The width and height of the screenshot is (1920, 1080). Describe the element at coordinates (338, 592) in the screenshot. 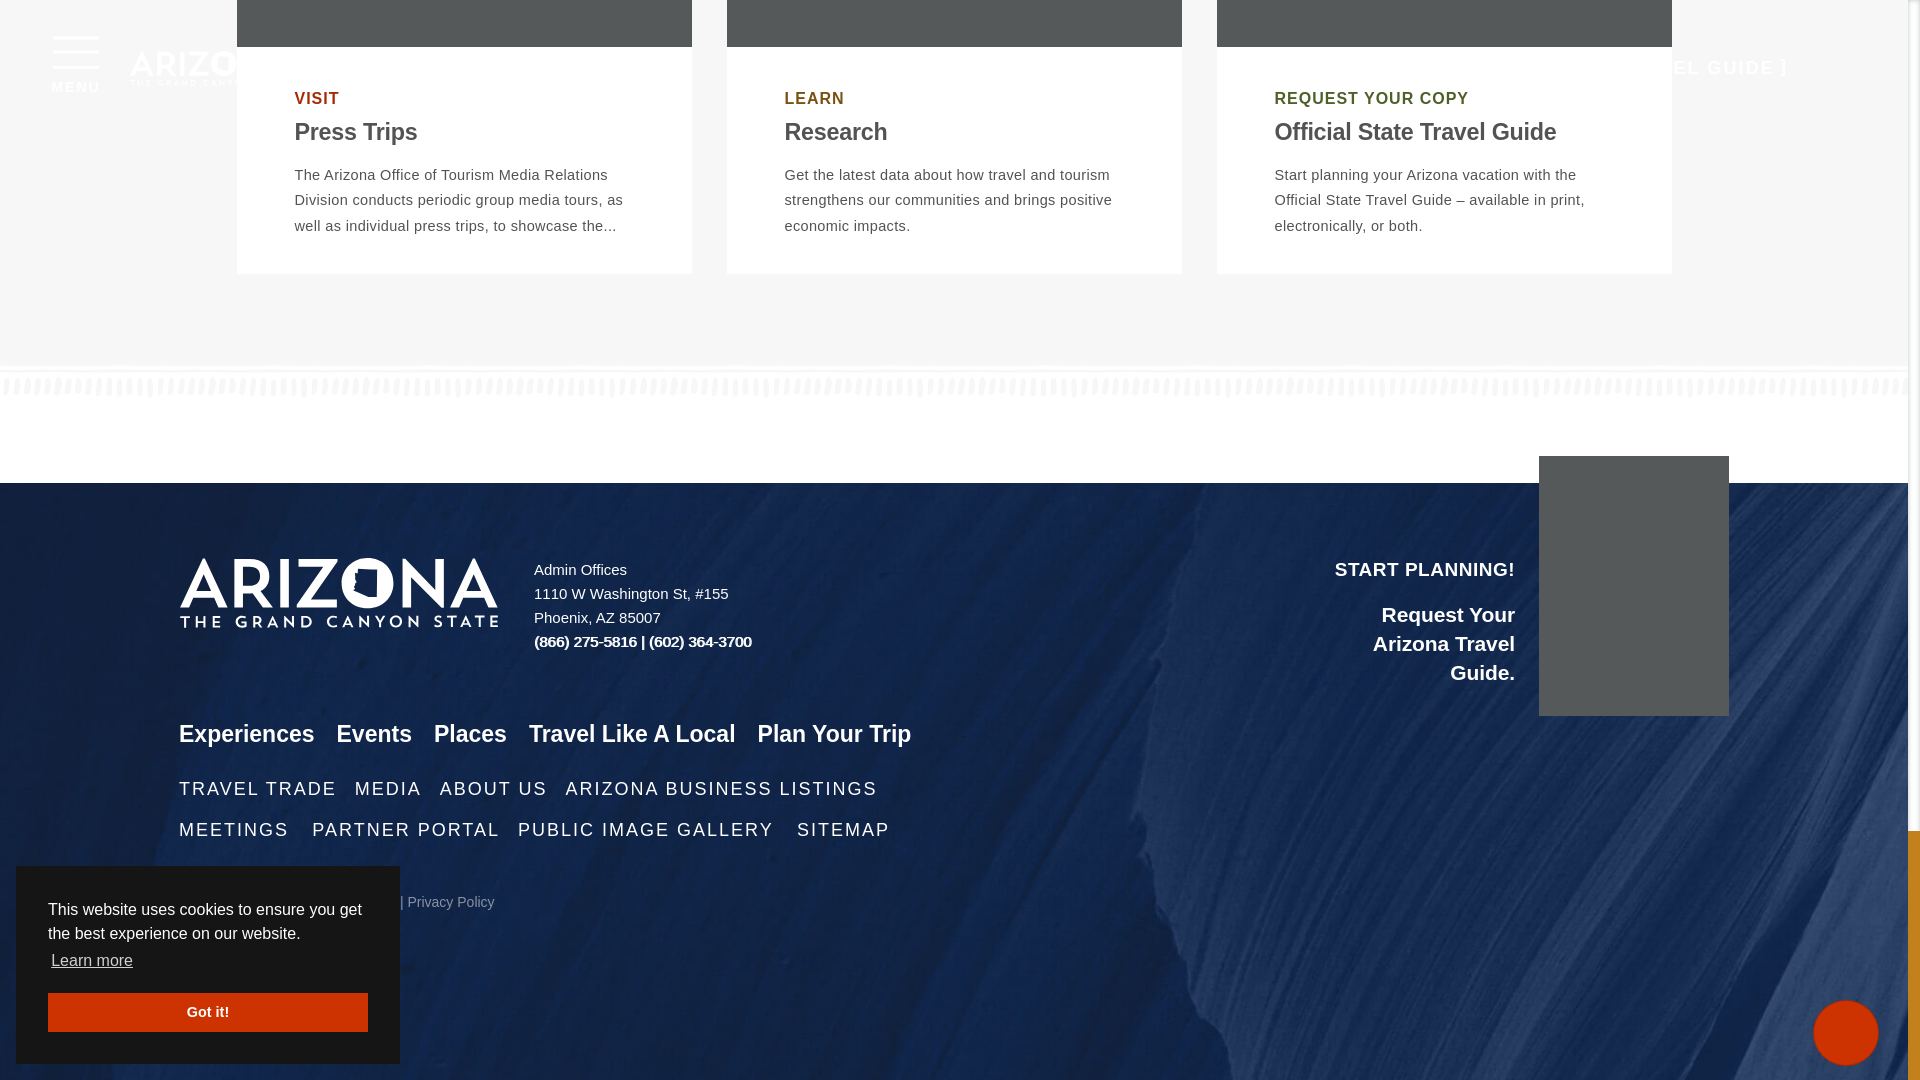

I see `Link to Visit Arizona's homepage` at that location.